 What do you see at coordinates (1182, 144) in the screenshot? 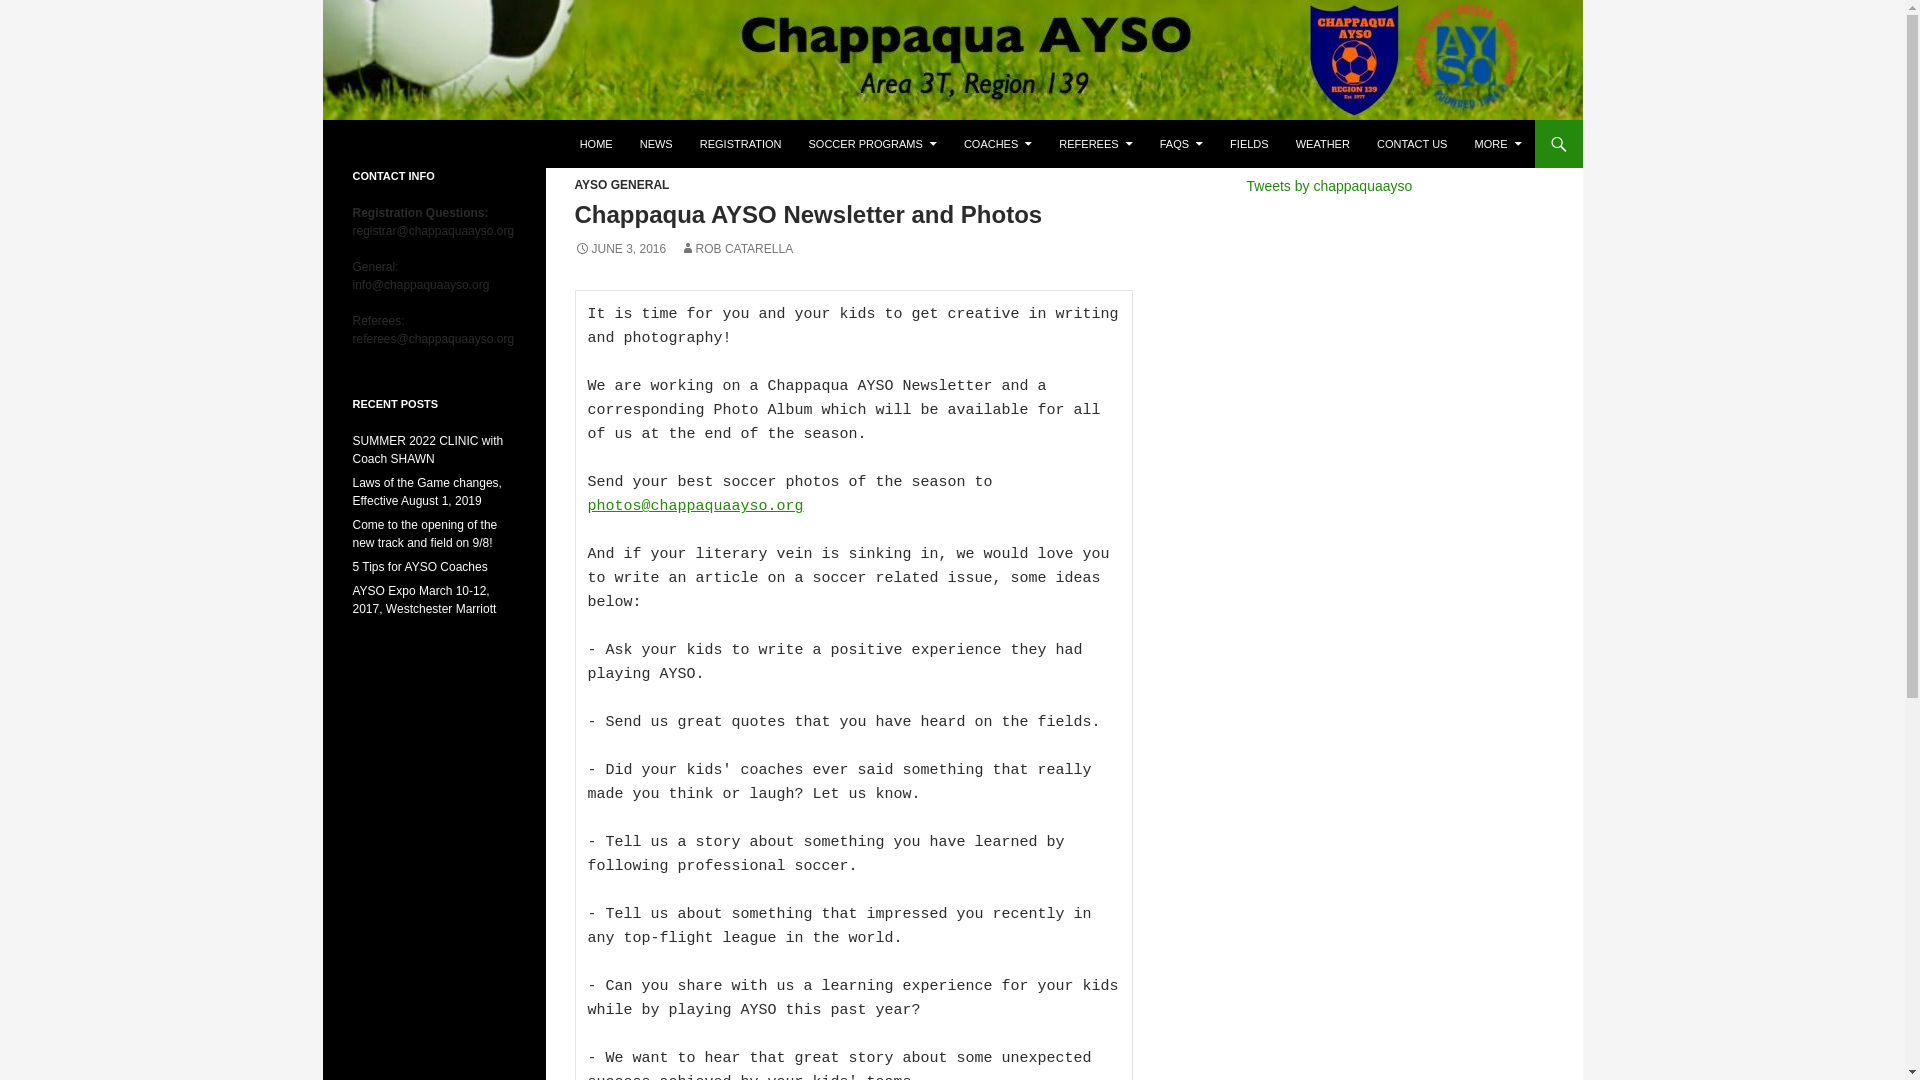
I see `FAQS` at bounding box center [1182, 144].